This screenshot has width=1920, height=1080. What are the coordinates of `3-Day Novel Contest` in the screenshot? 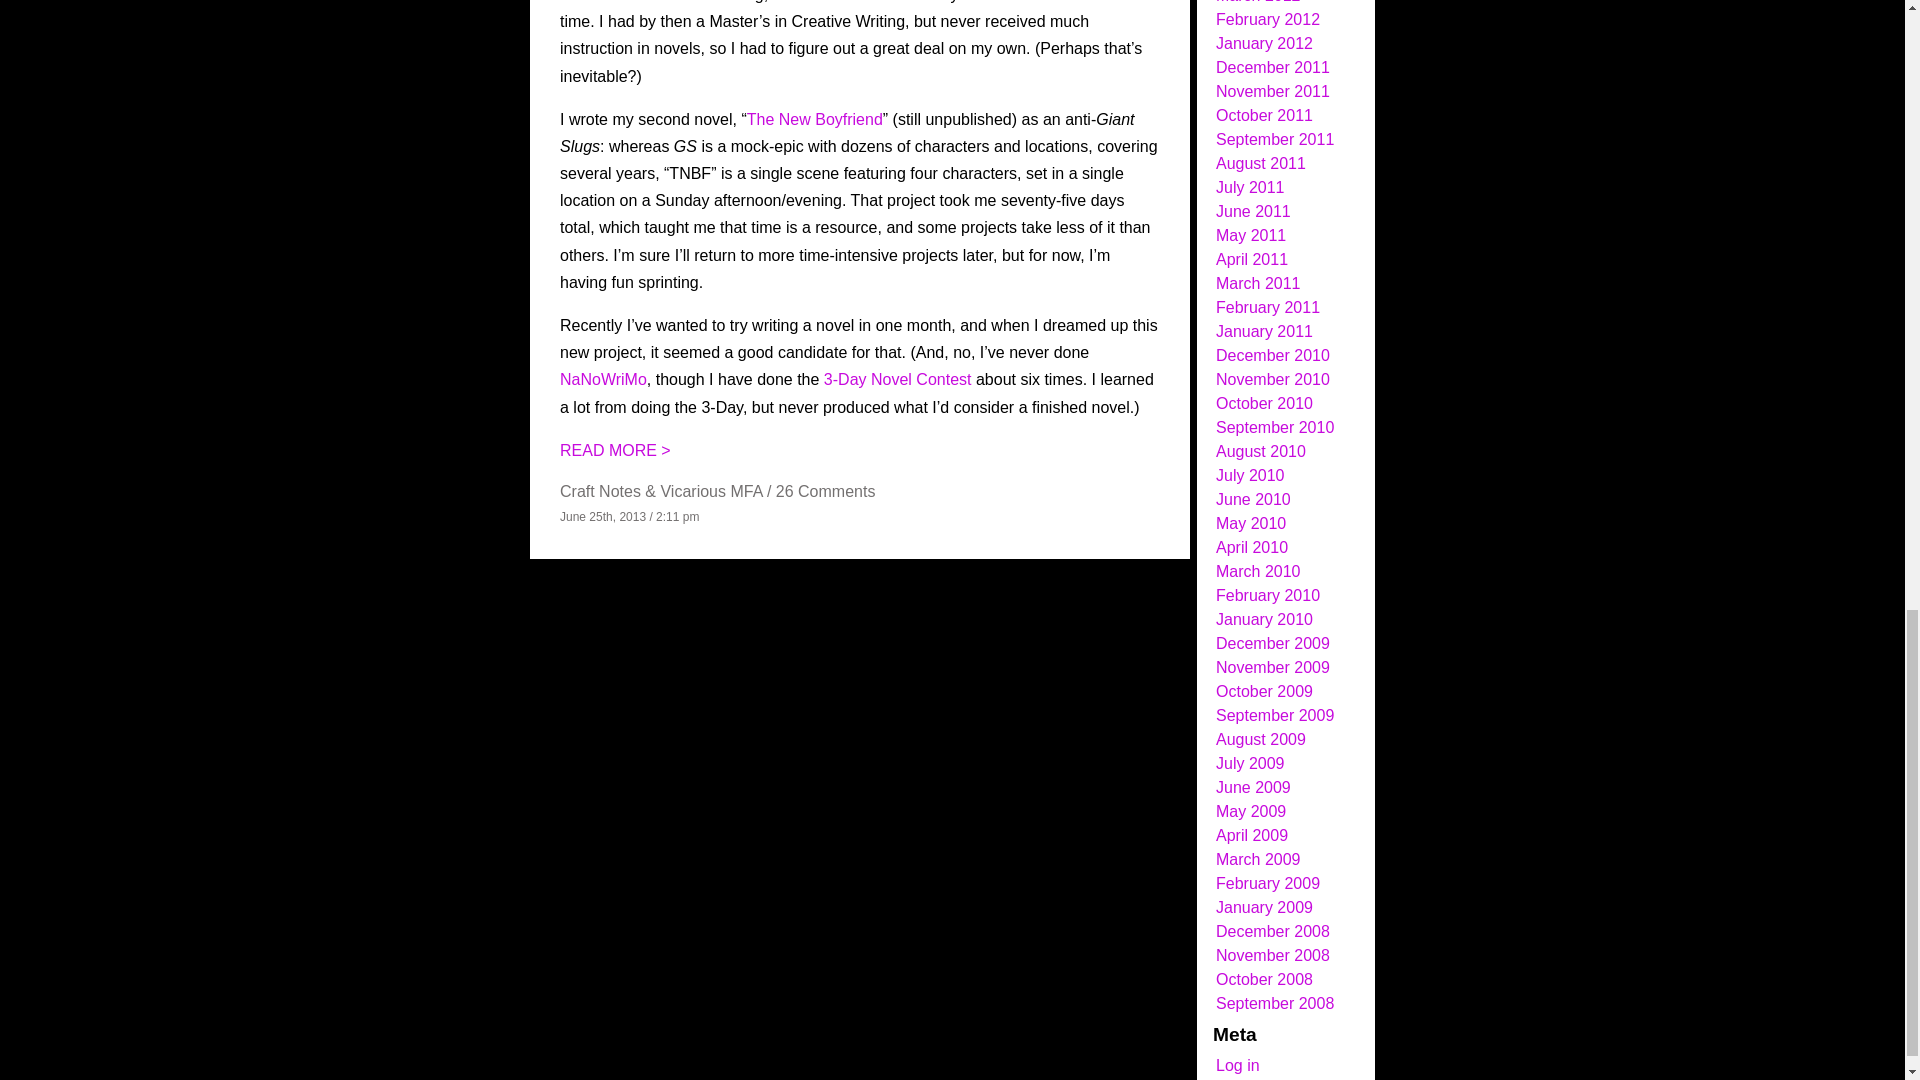 It's located at (897, 379).